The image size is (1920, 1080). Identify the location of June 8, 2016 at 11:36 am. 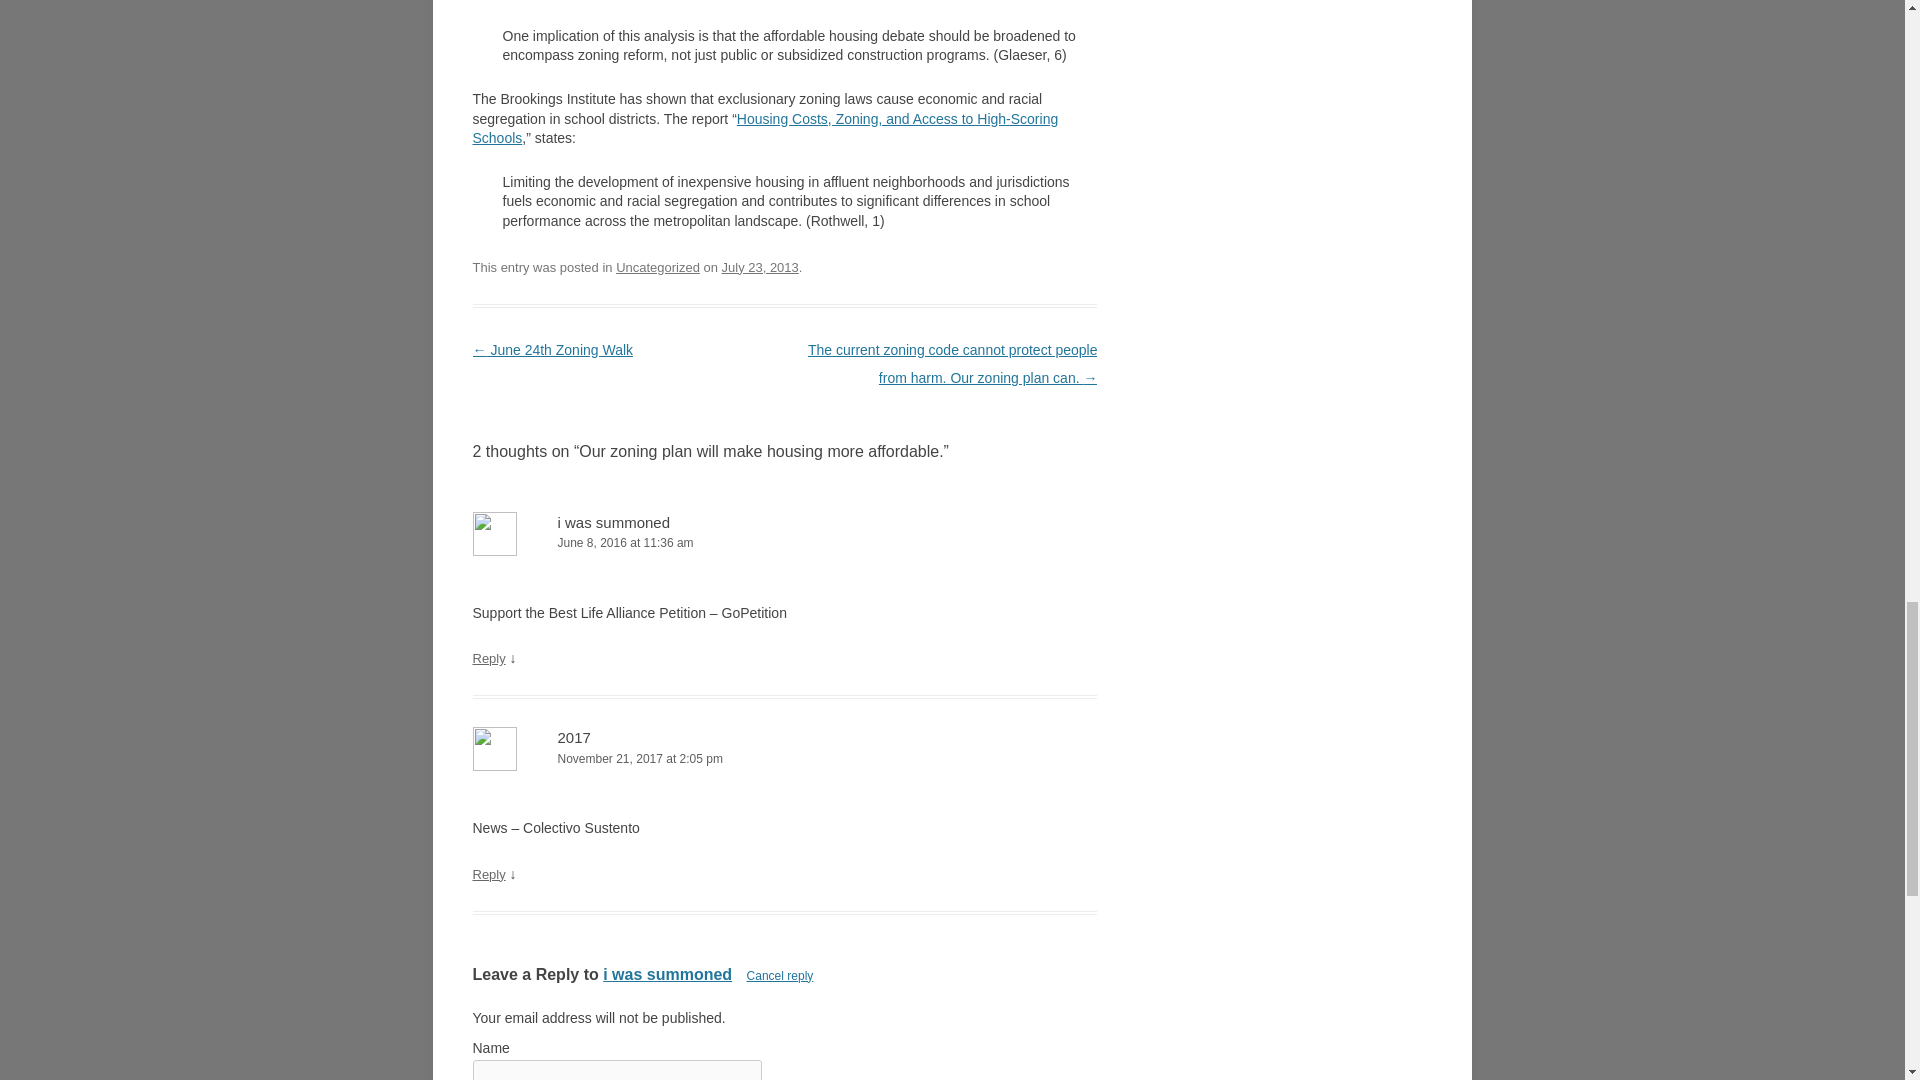
(784, 544).